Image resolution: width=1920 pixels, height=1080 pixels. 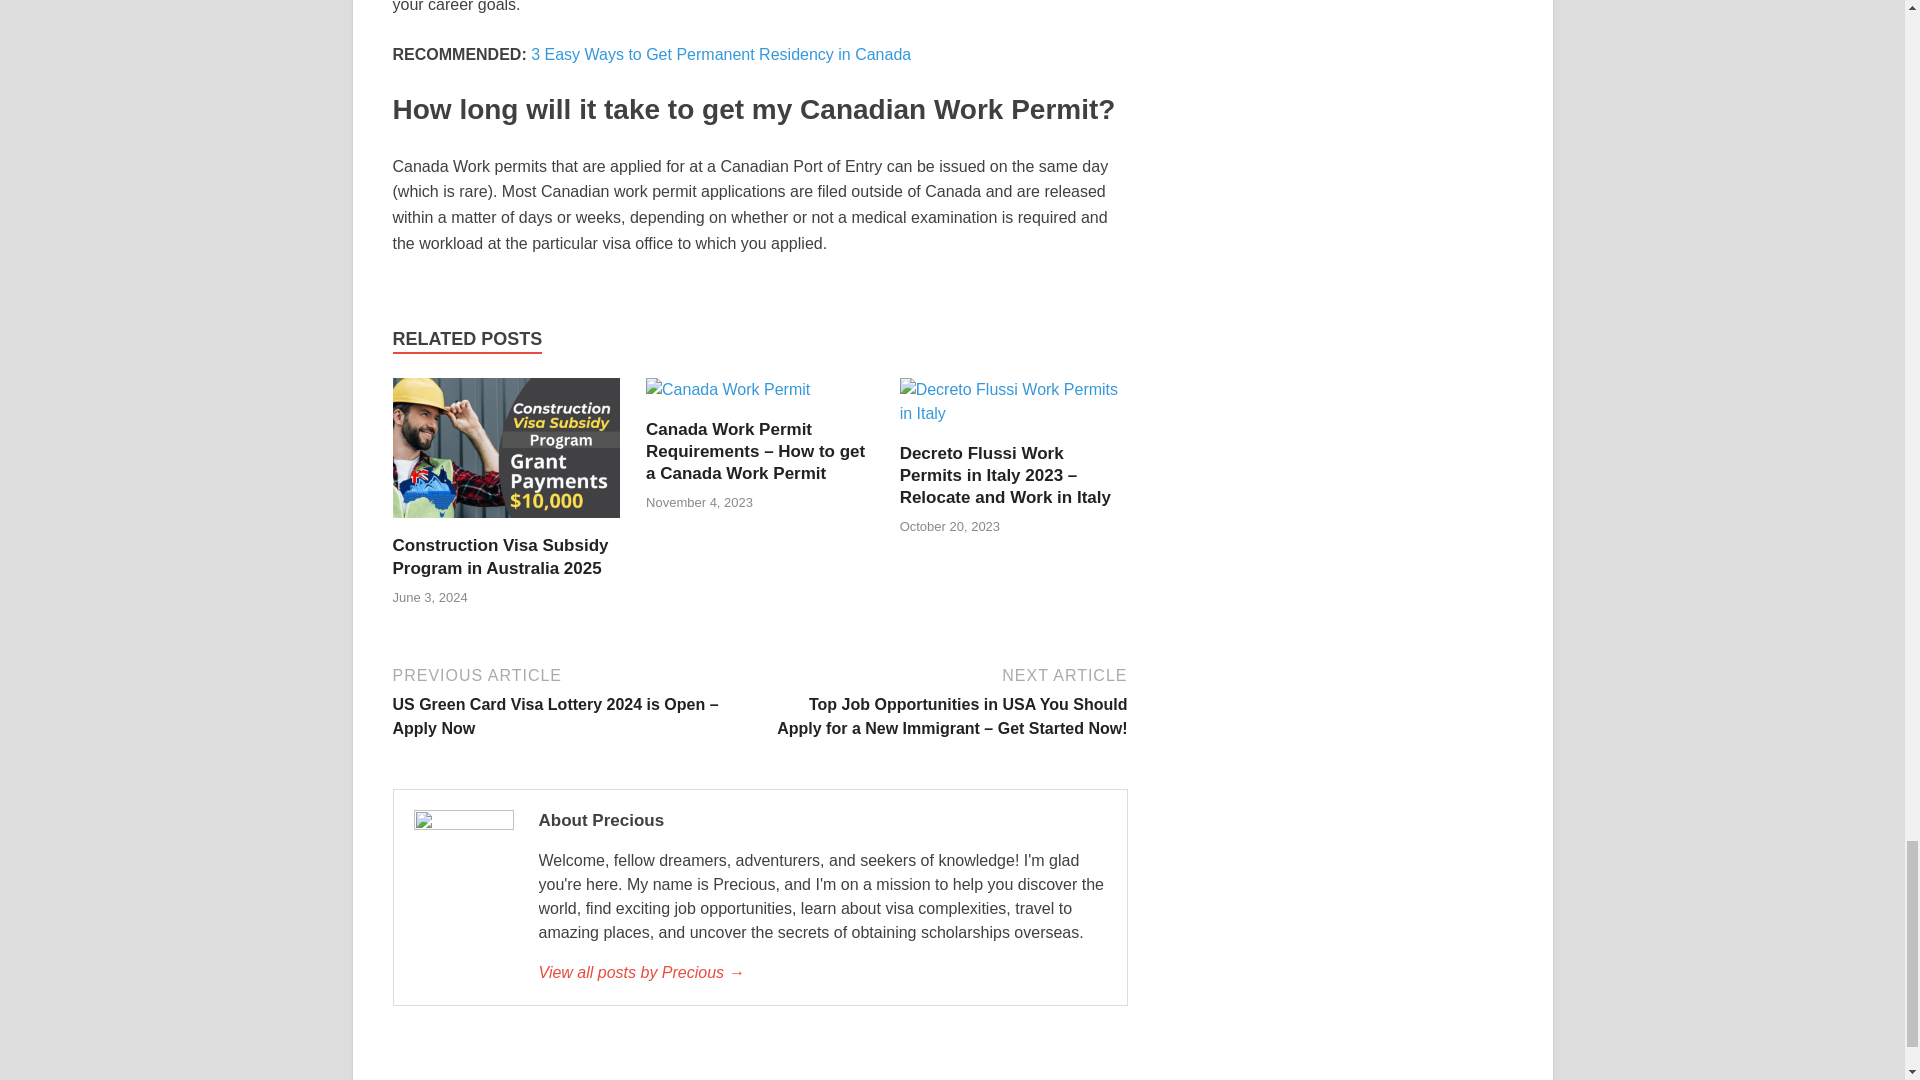 I want to click on Construction Visa Subsidy Program in Australia 2025, so click(x=506, y=456).